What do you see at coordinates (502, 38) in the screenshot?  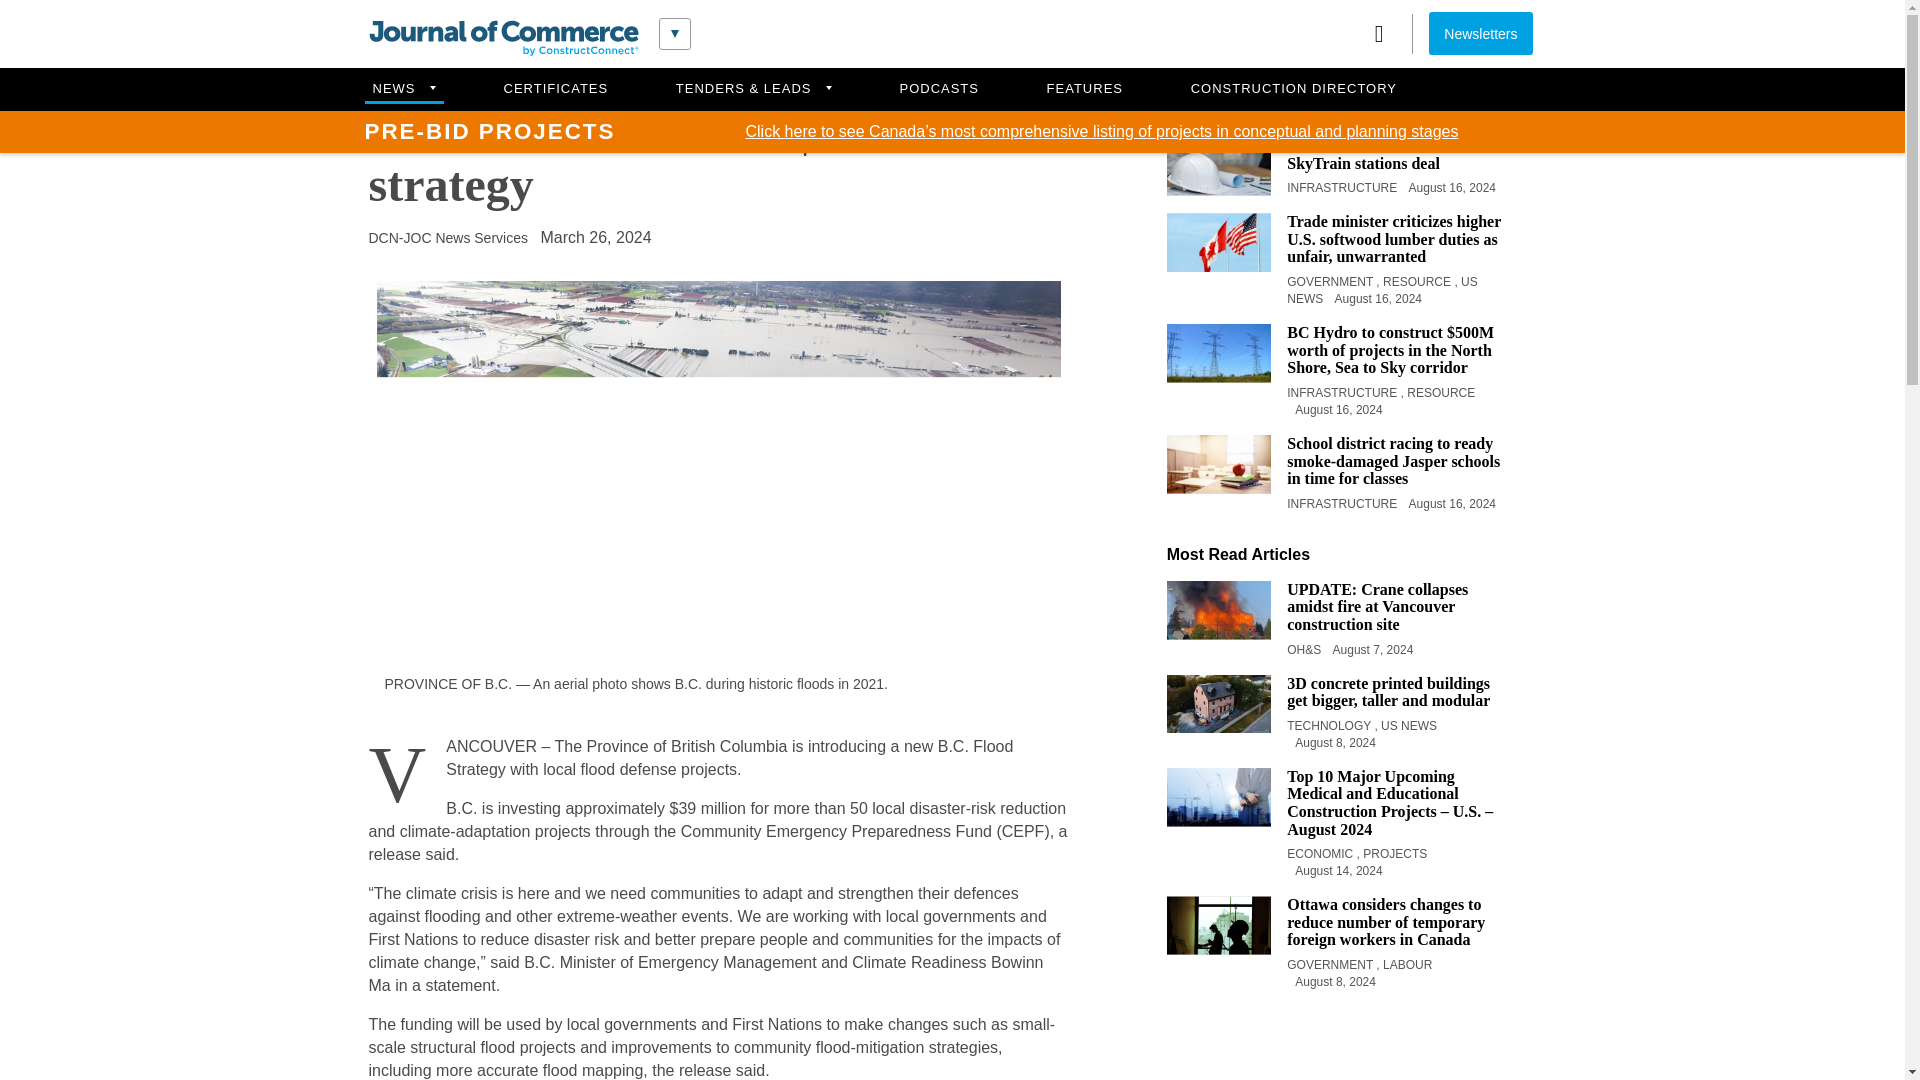 I see `Journal Of Commerce` at bounding box center [502, 38].